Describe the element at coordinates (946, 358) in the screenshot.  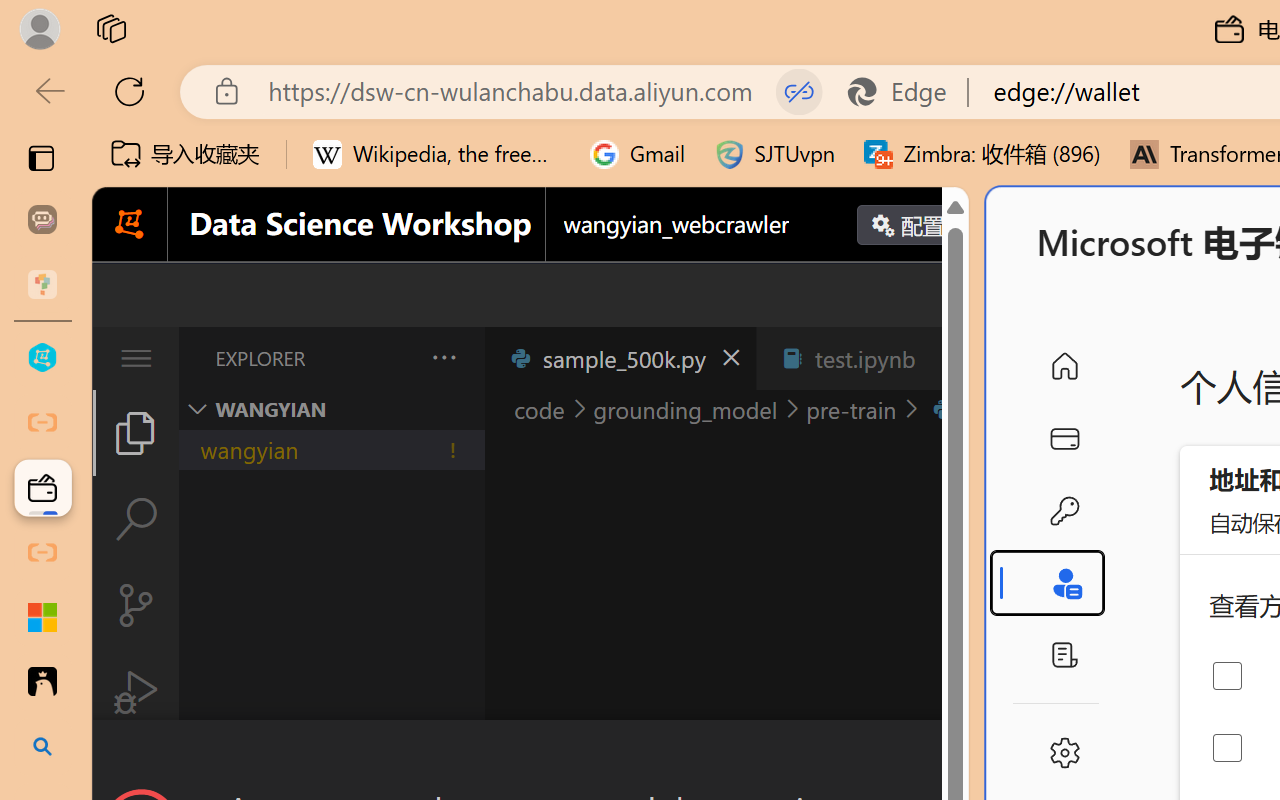
I see `Tab actions` at that location.